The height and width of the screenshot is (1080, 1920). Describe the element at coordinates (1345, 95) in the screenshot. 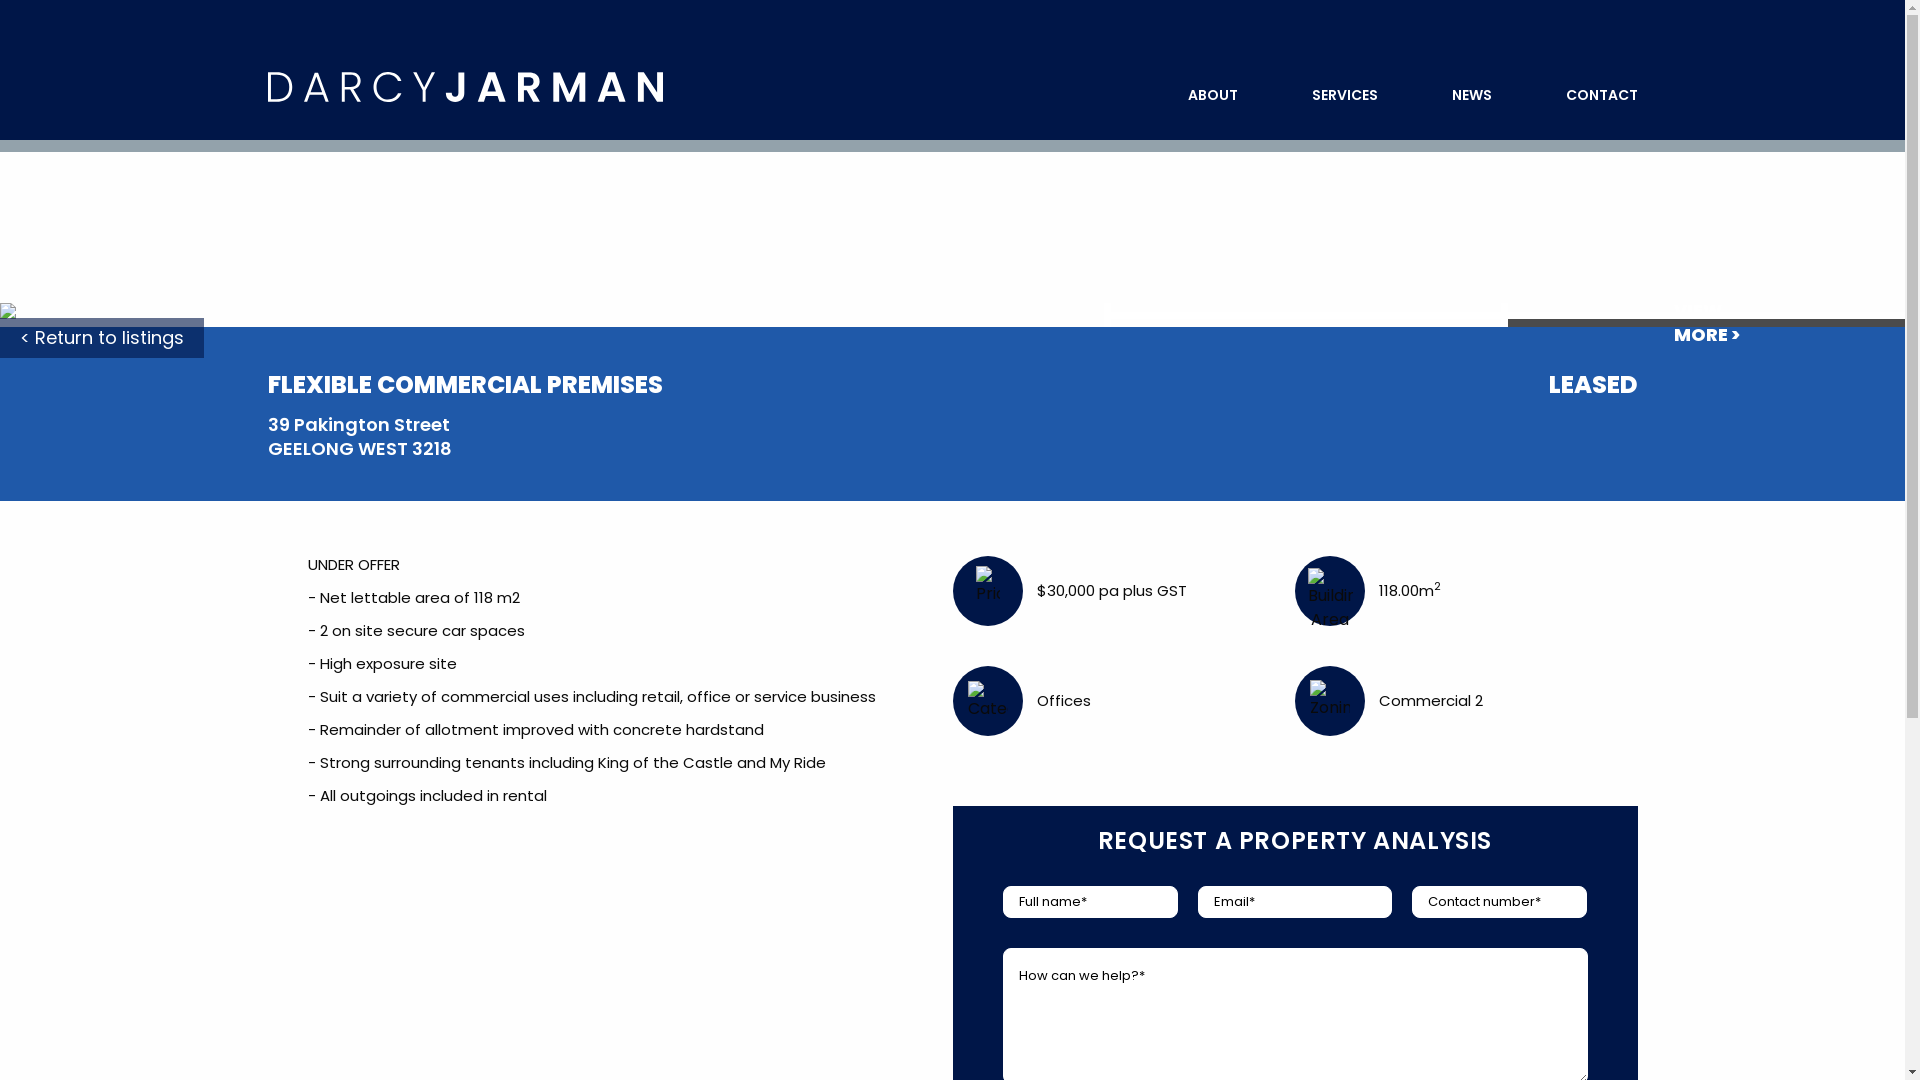

I see `SERVICES` at that location.